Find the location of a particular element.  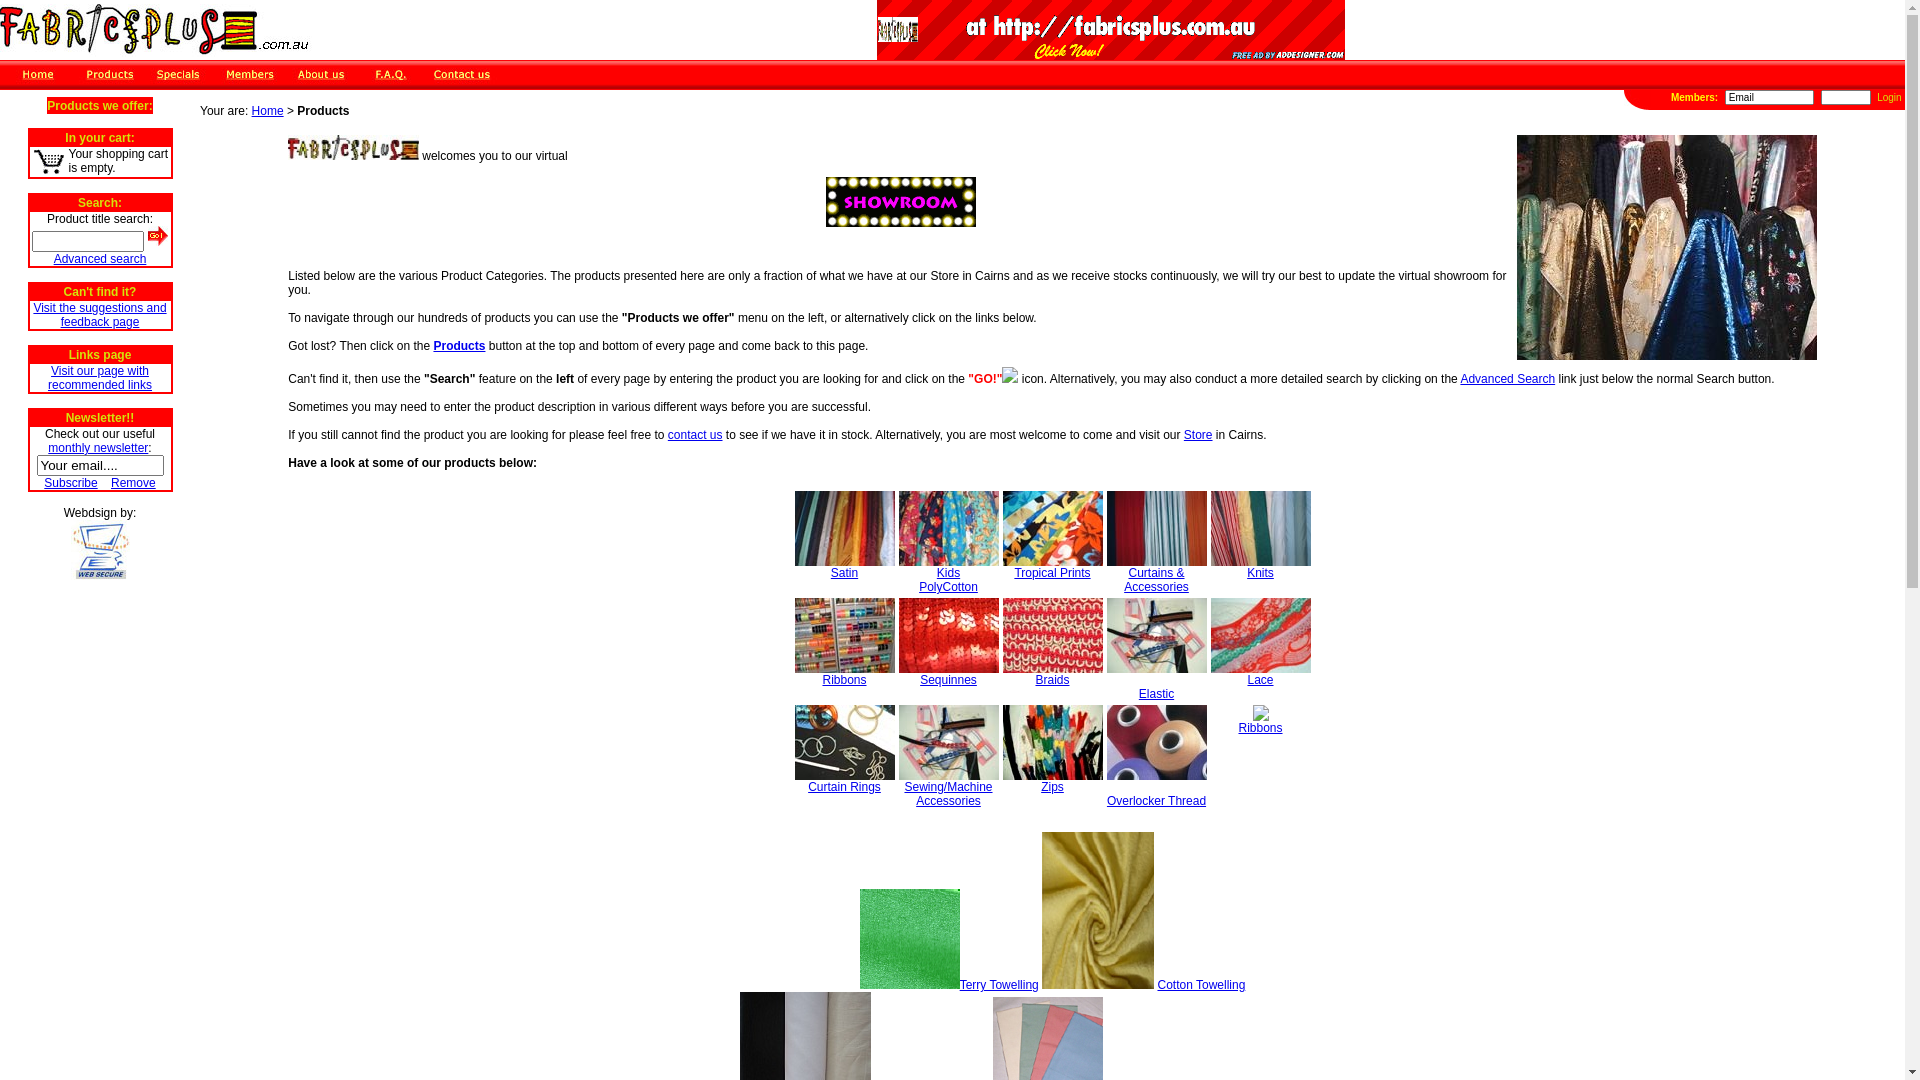

Tropical Prints is located at coordinates (1052, 568).